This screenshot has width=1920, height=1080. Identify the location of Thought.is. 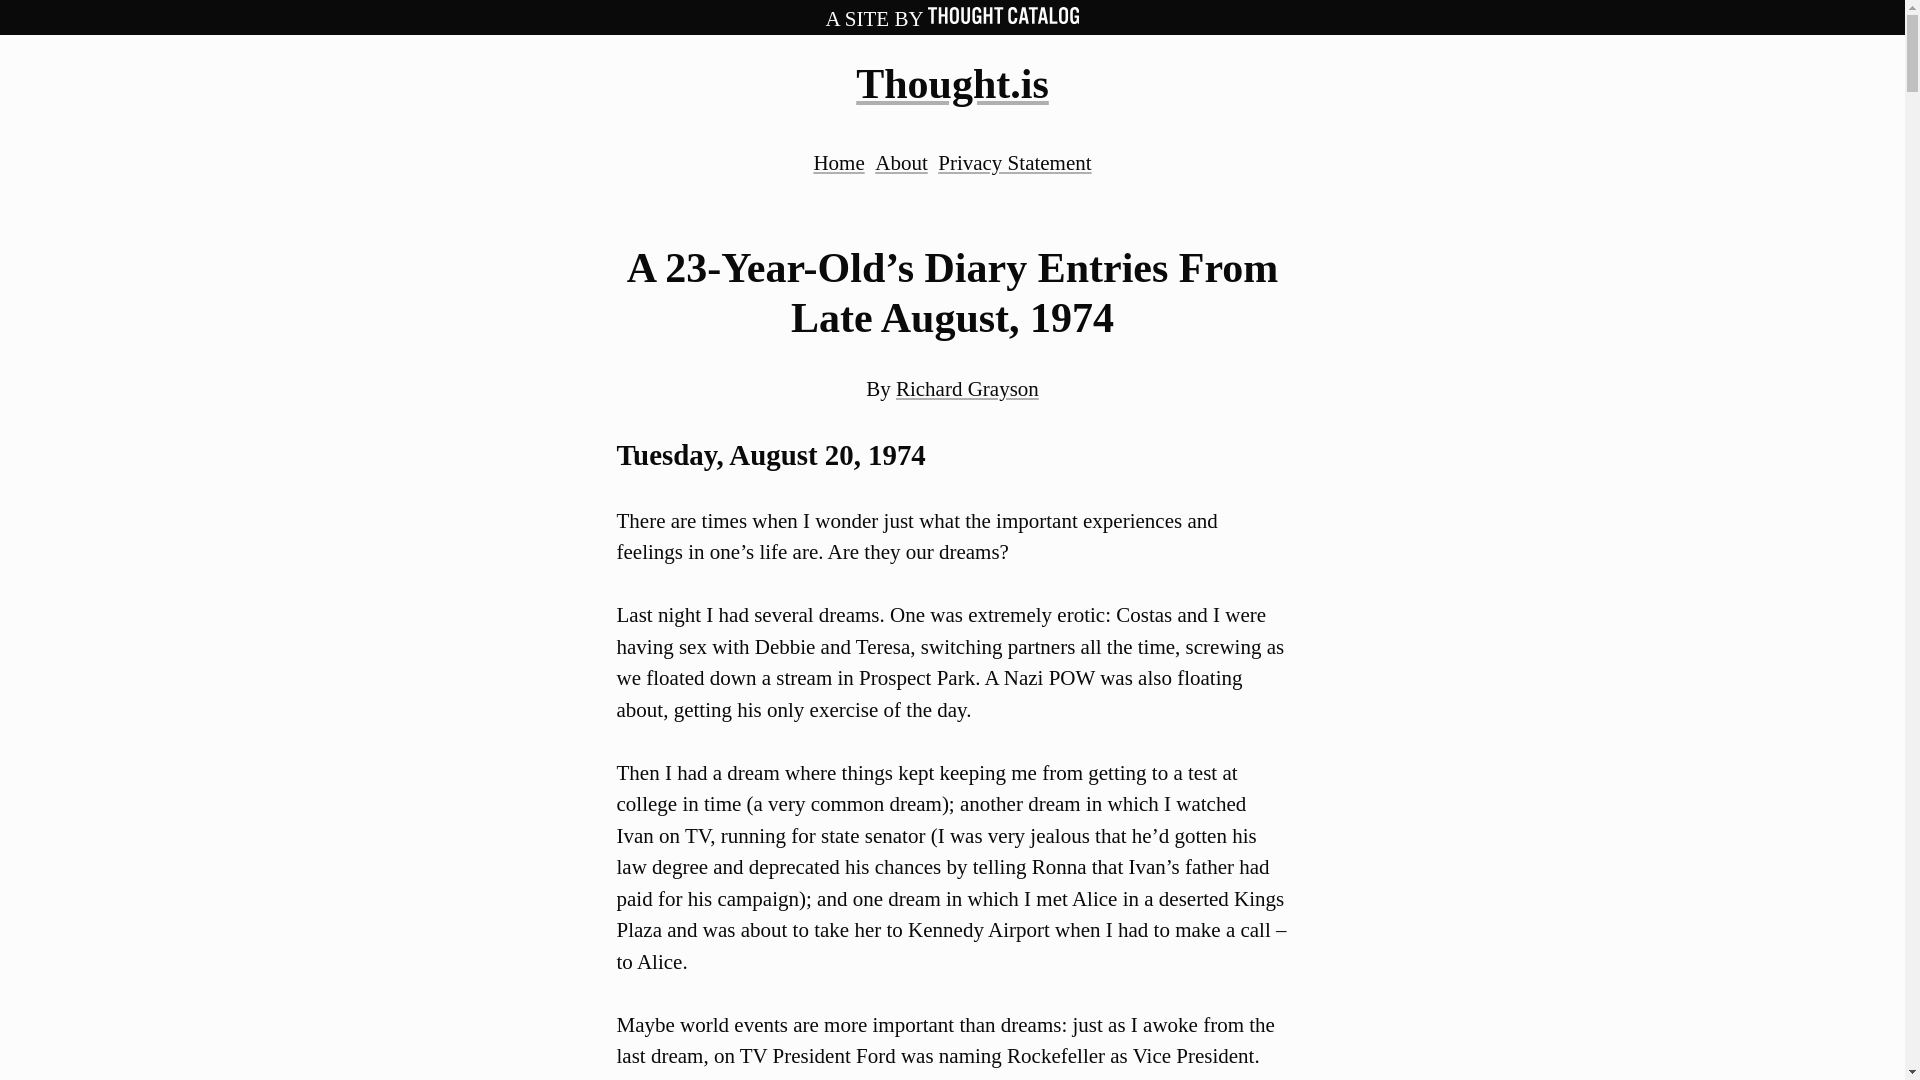
(952, 83).